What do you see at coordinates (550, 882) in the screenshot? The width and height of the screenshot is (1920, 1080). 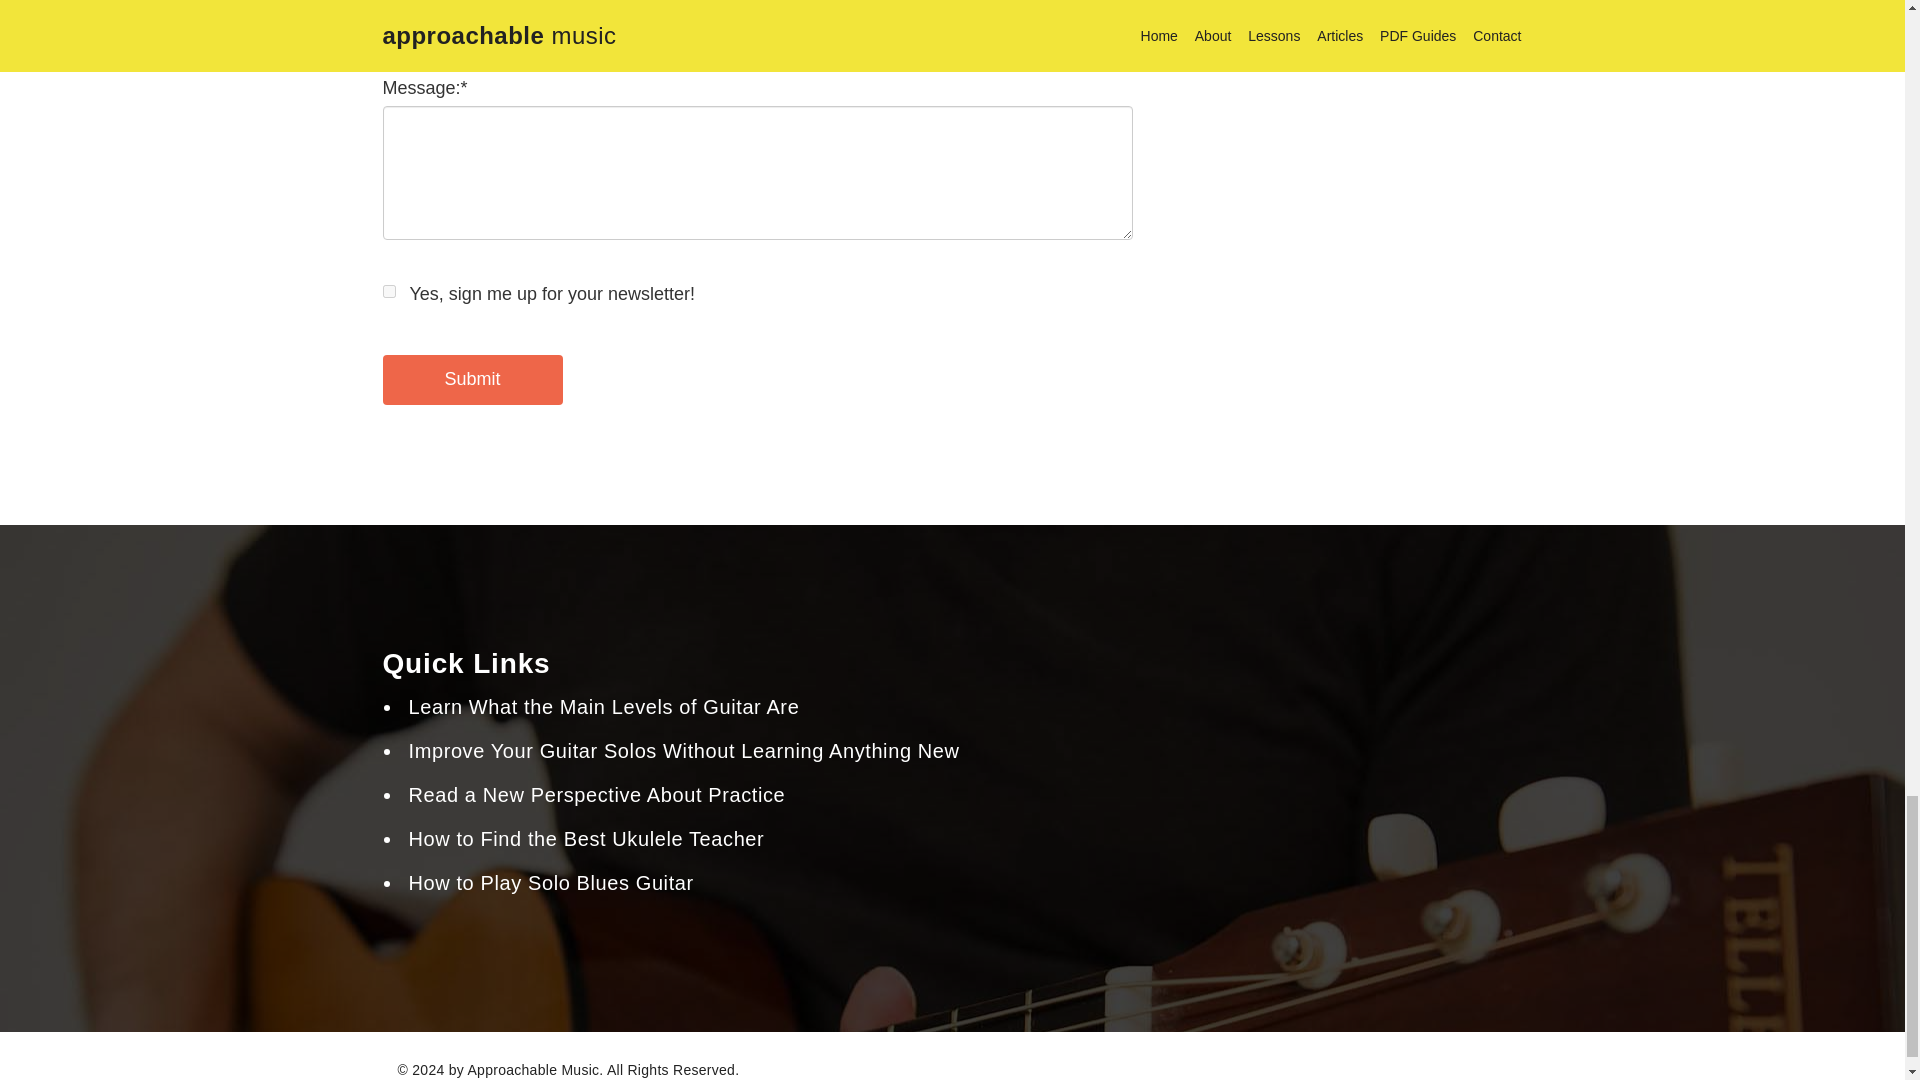 I see `How to Play Solo Blues Guitar` at bounding box center [550, 882].